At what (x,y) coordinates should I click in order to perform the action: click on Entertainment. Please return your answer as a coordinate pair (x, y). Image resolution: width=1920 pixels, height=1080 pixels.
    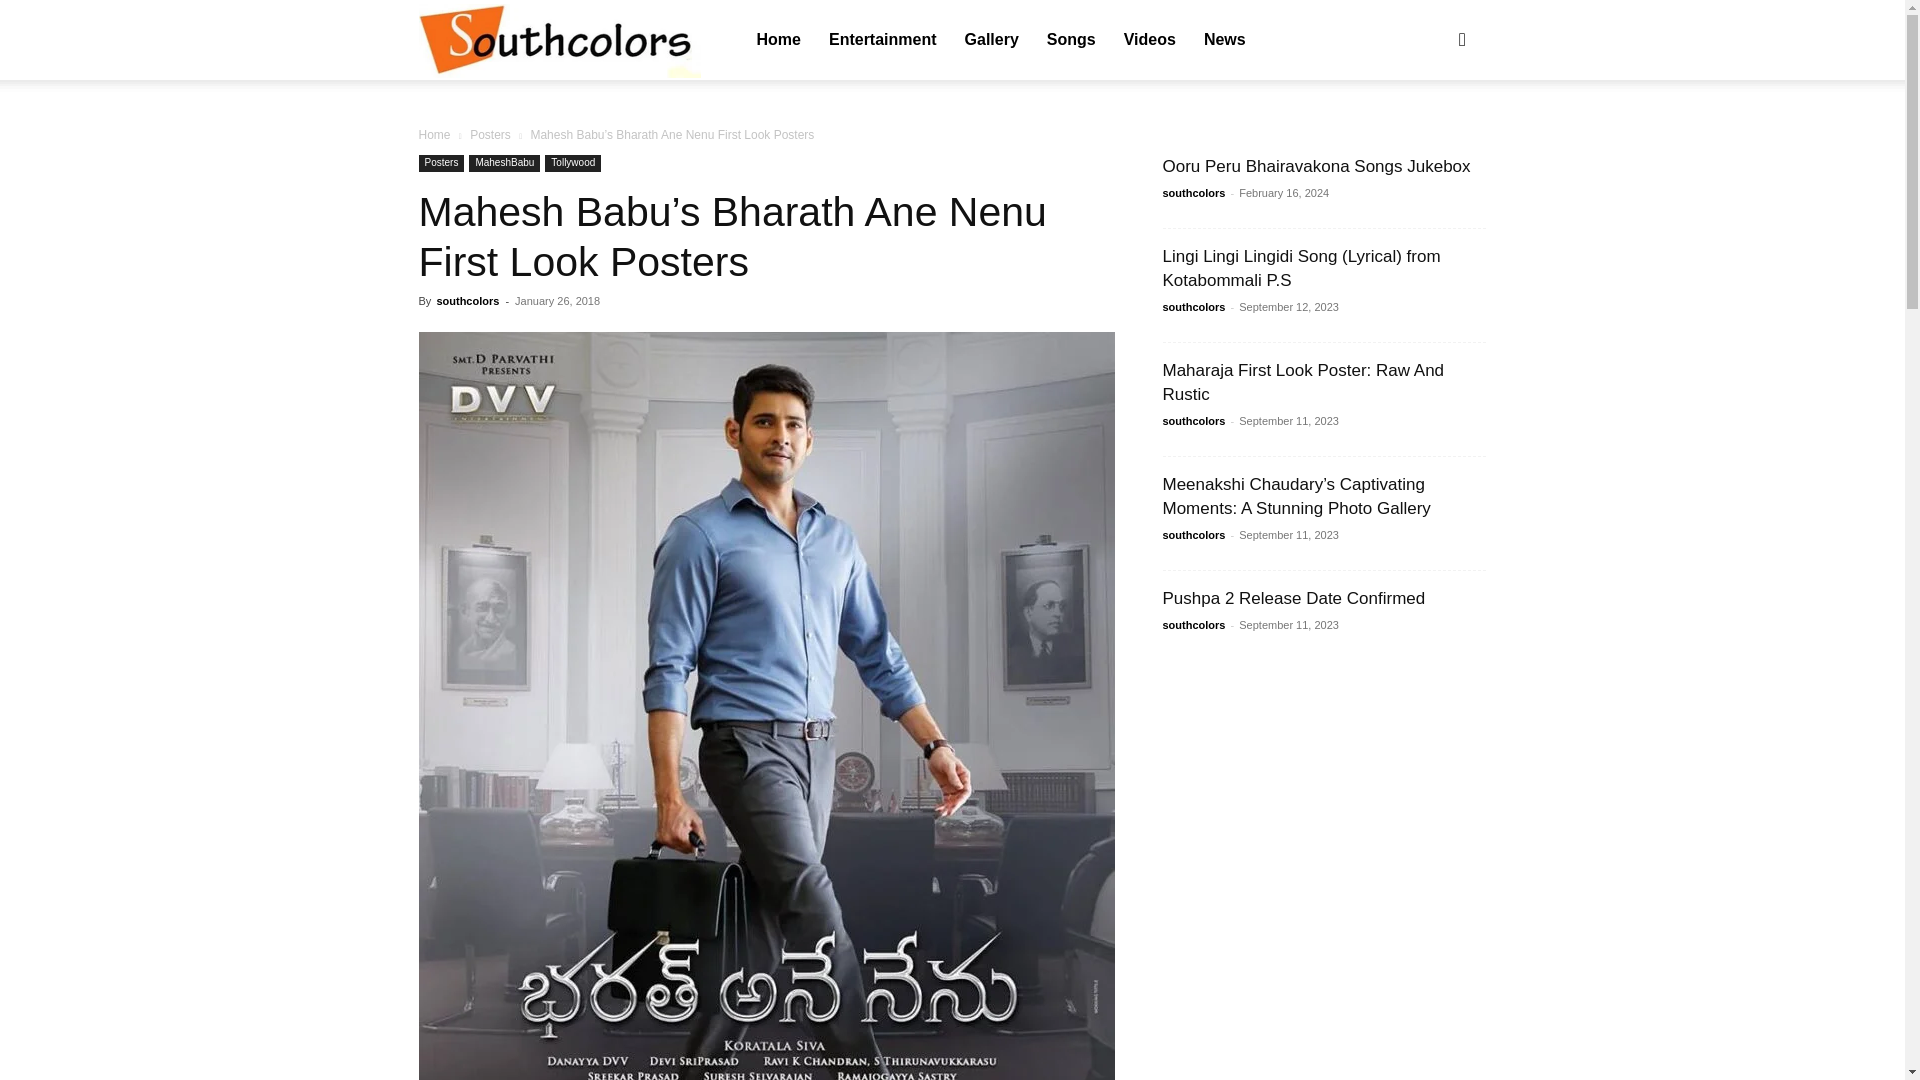
    Looking at the image, I should click on (890, 40).